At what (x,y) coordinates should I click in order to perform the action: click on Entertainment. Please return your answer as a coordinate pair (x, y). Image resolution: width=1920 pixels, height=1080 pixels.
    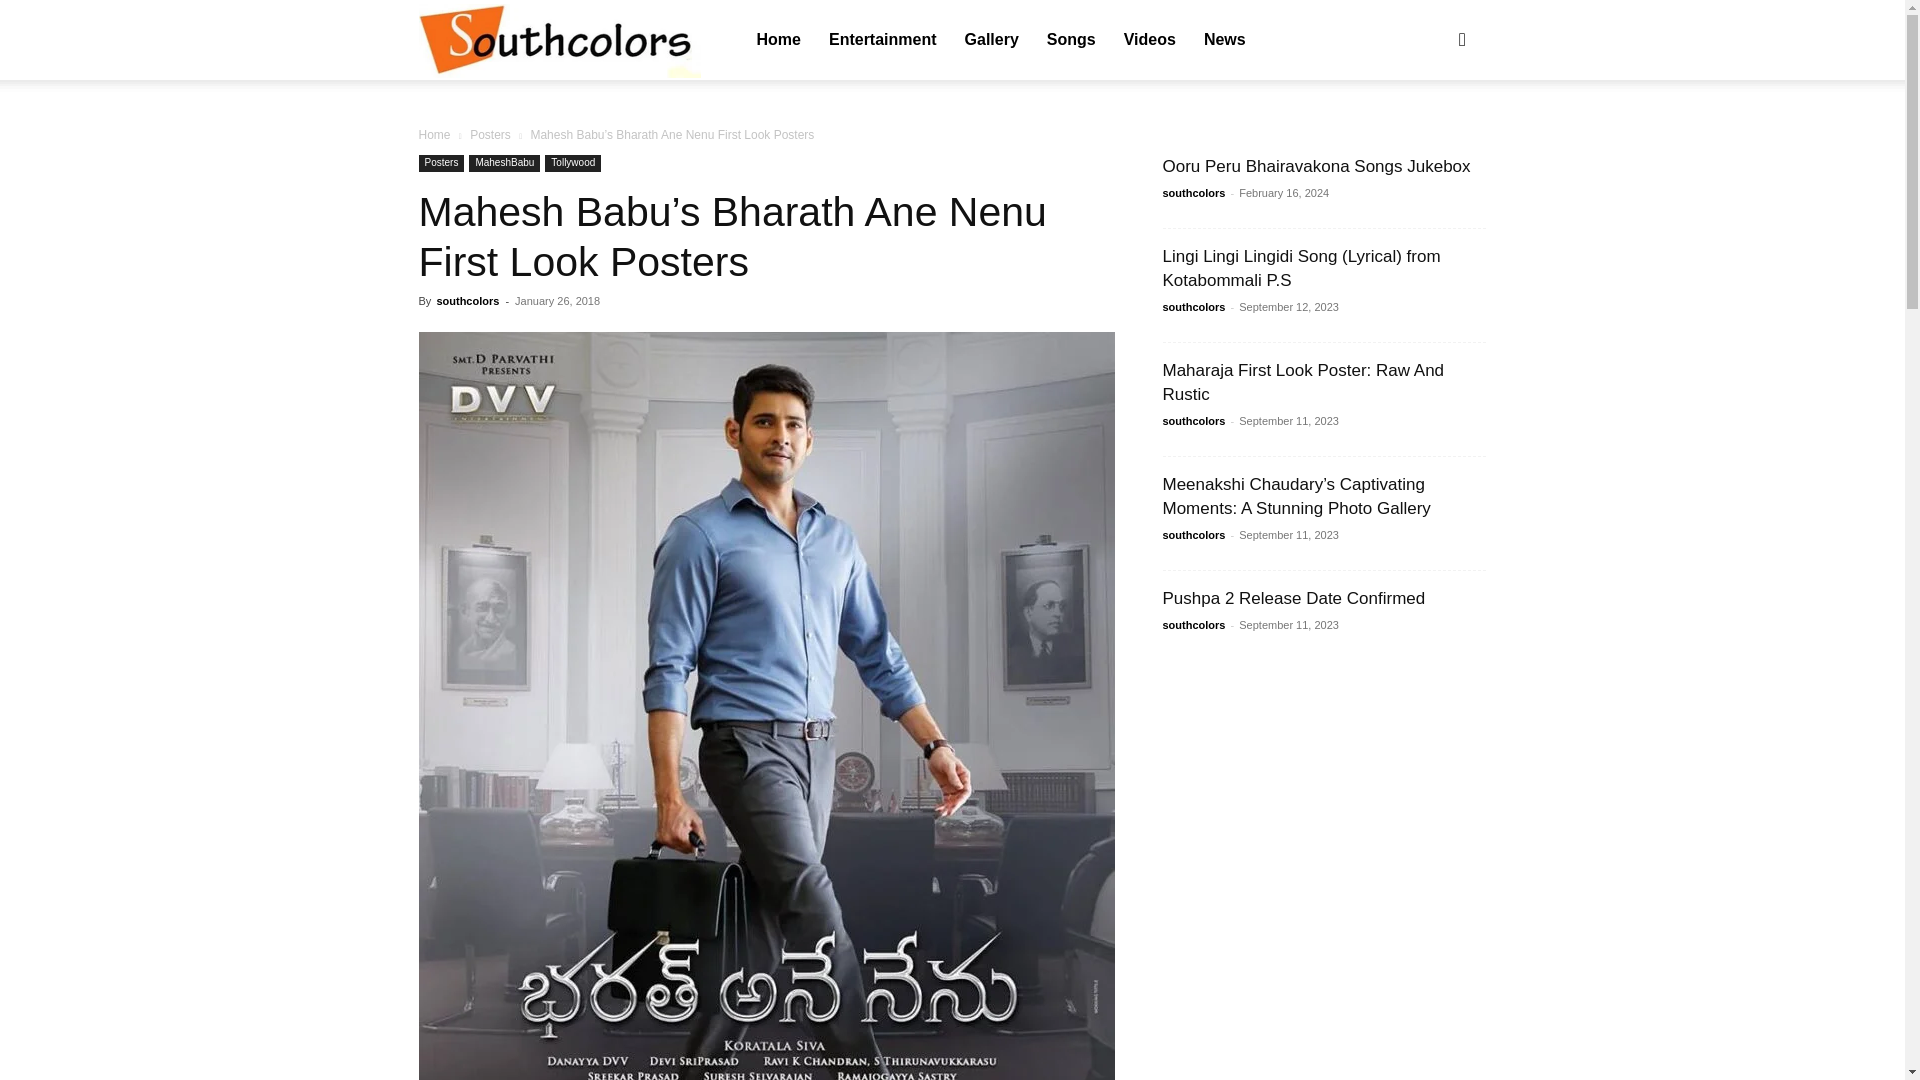
    Looking at the image, I should click on (890, 40).